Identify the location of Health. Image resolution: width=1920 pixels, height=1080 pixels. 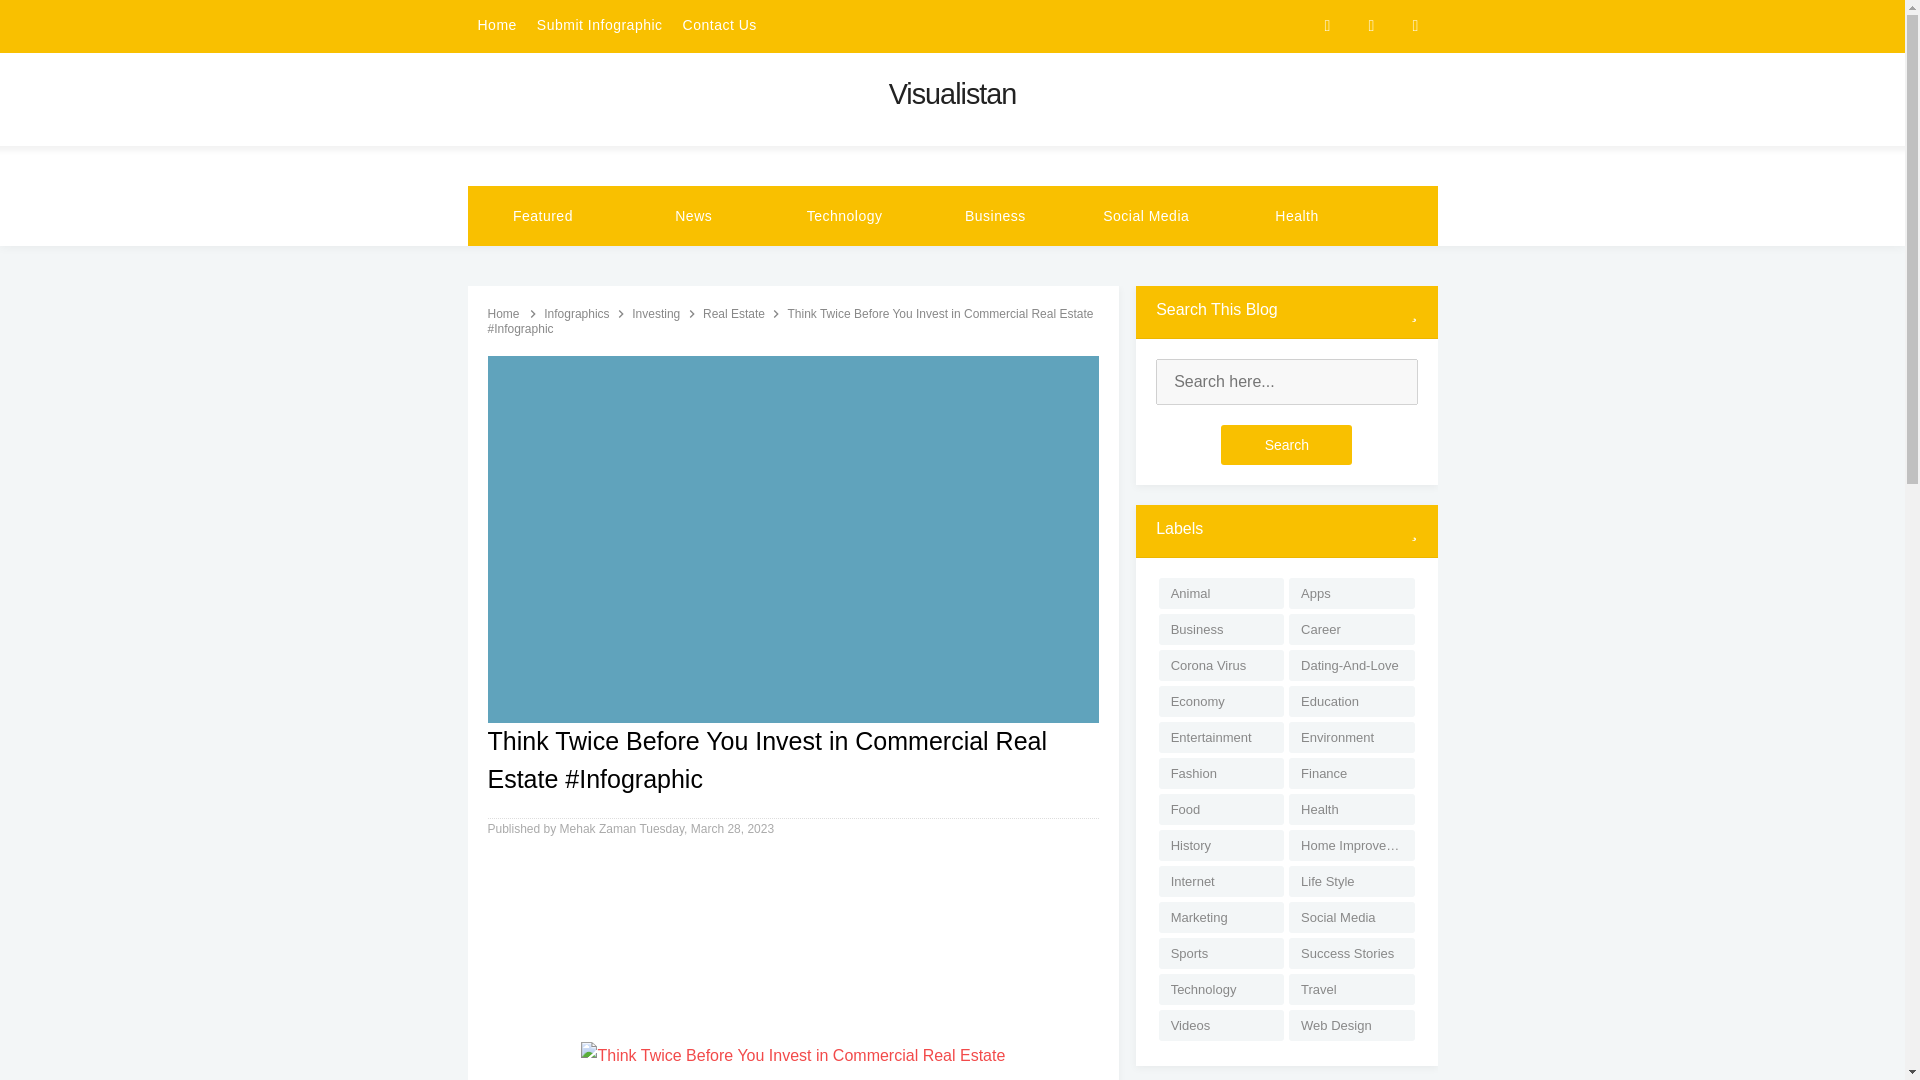
(1296, 216).